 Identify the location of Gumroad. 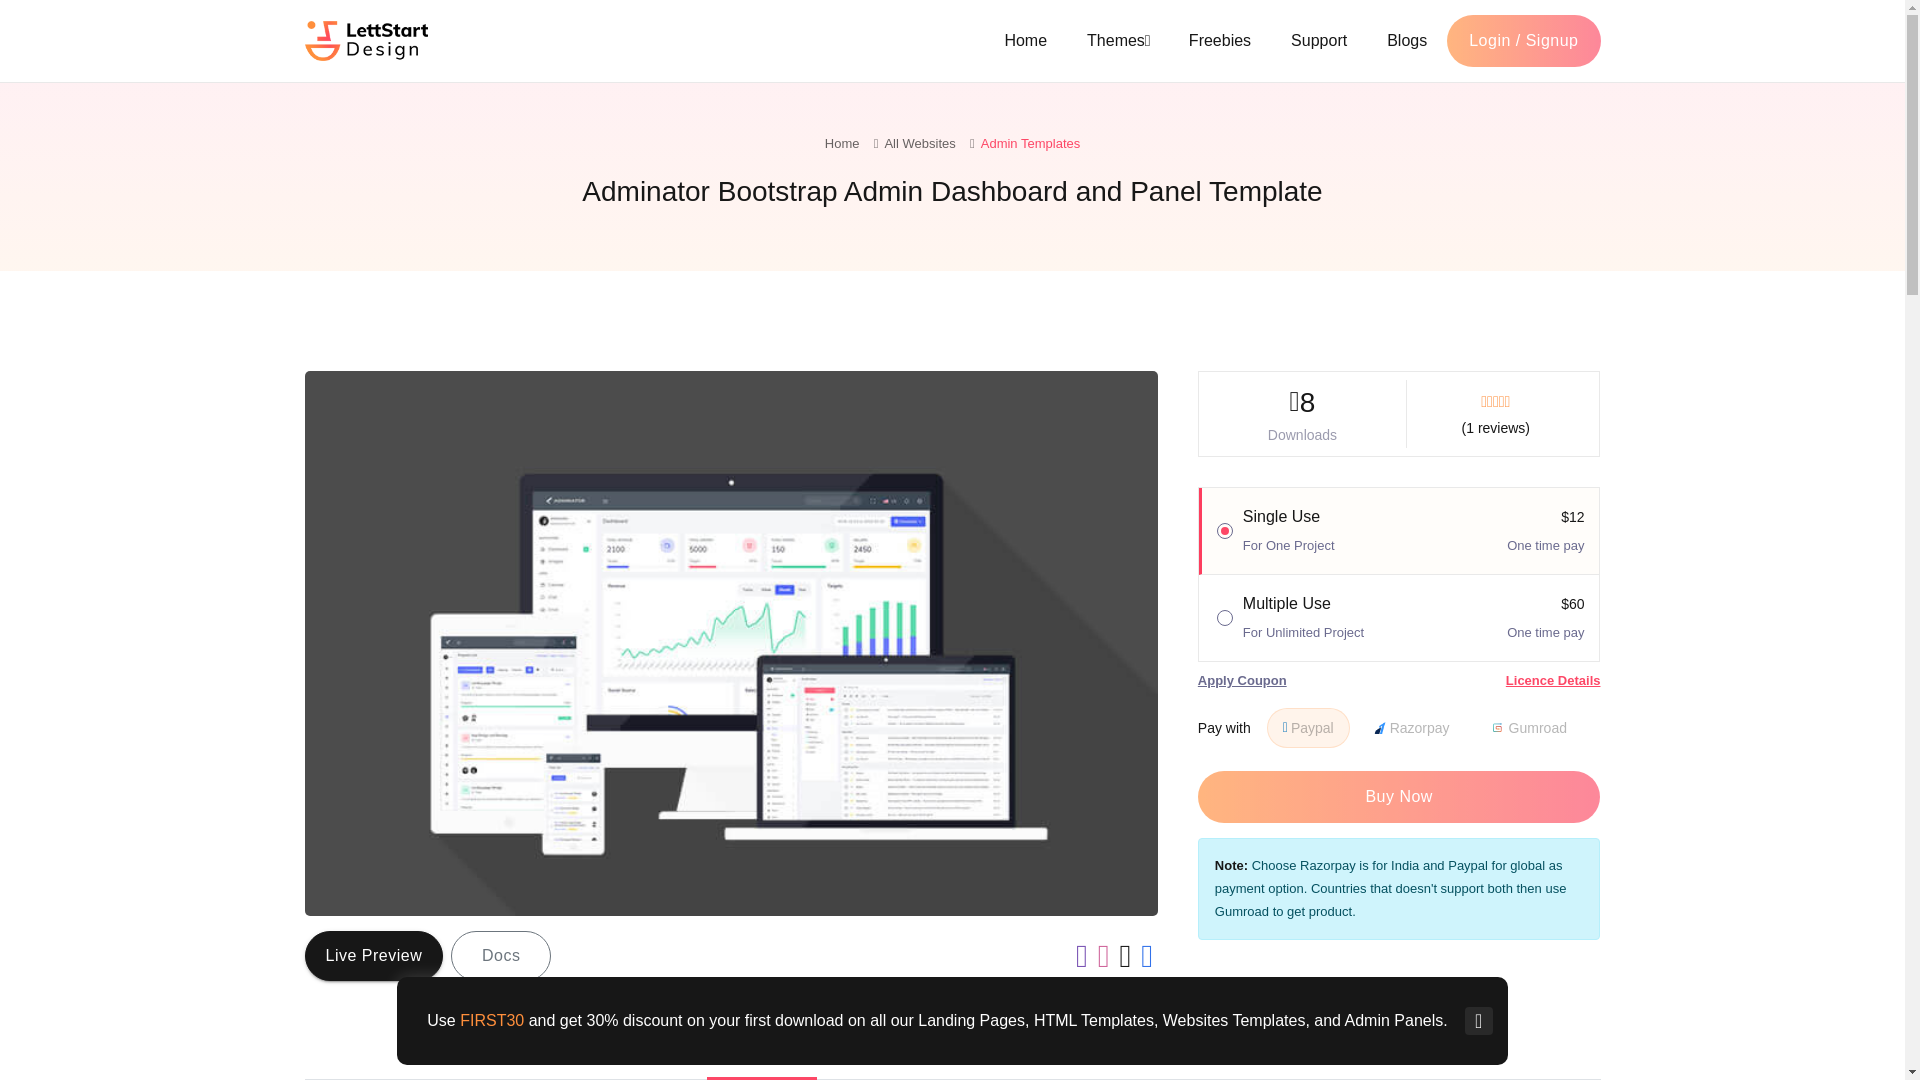
(1497, 728).